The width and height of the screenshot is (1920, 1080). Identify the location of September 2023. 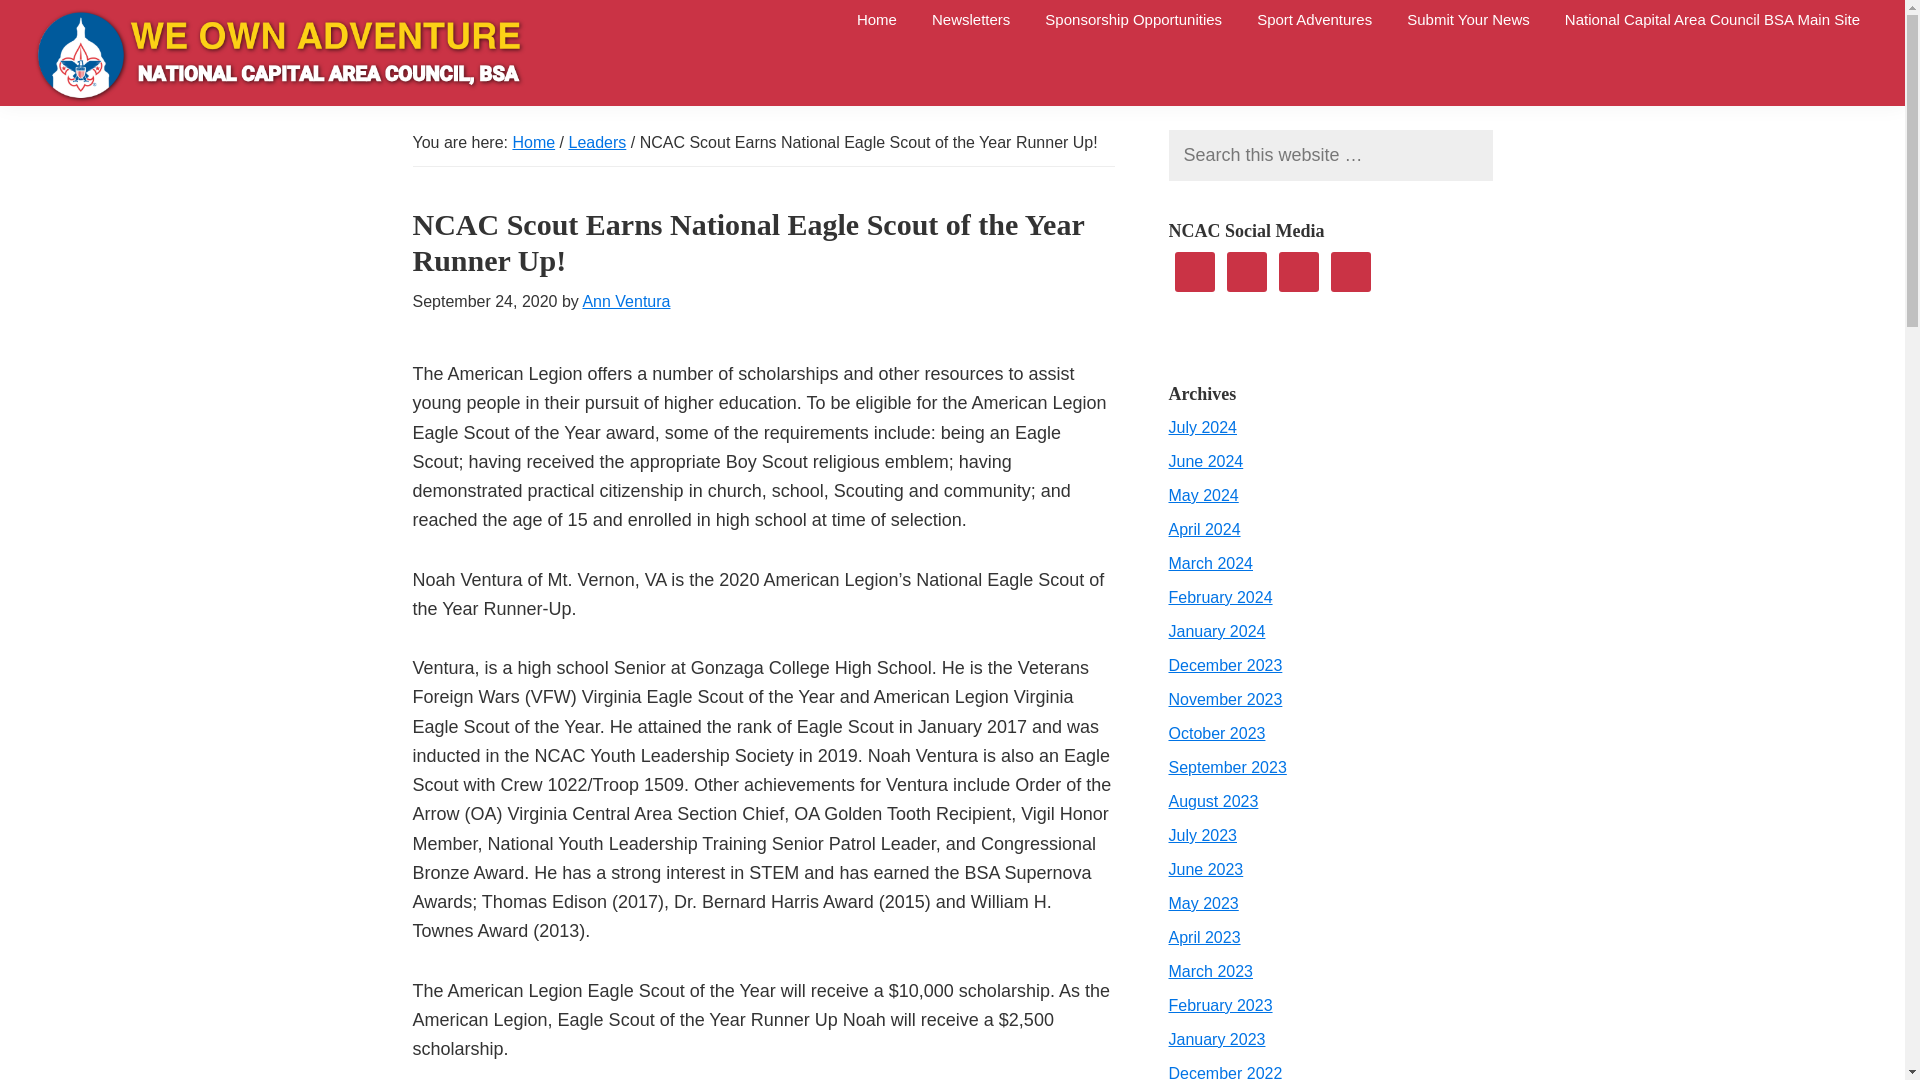
(1226, 768).